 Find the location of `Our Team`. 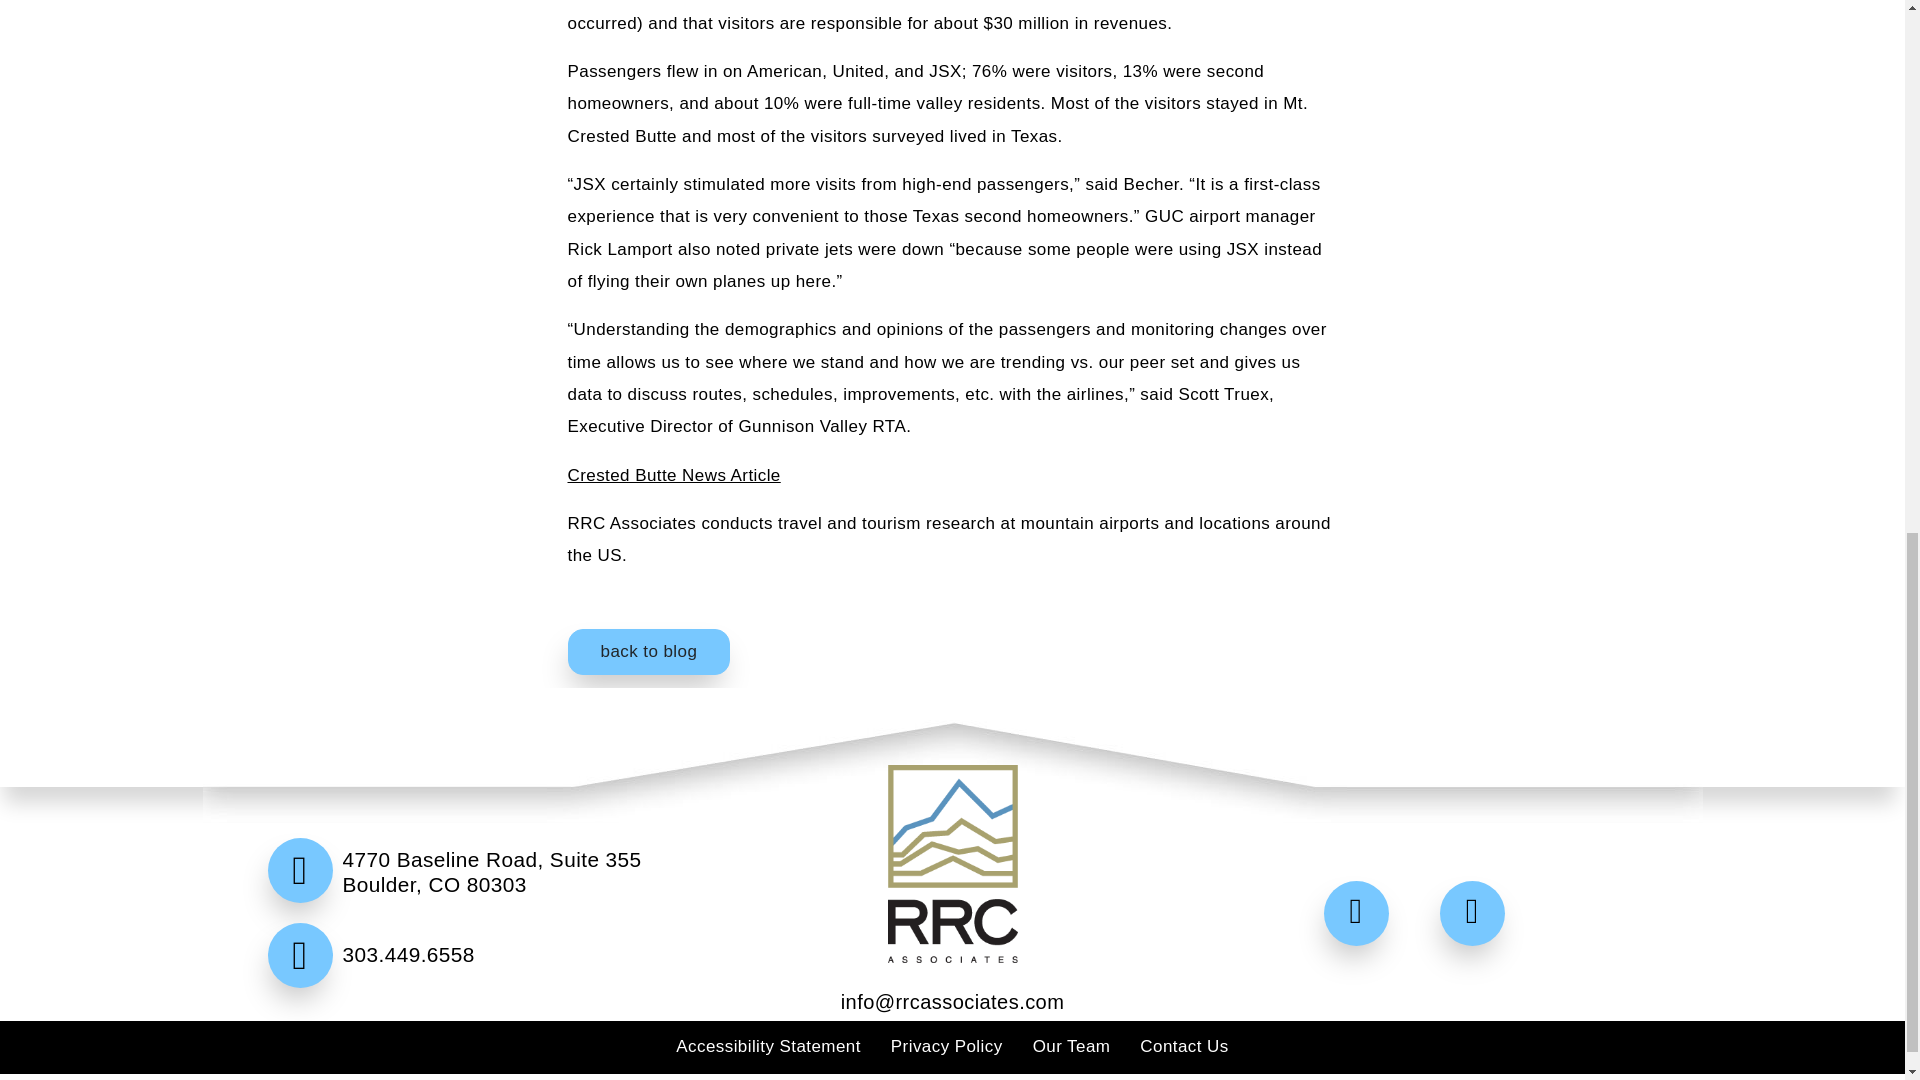

Our Team is located at coordinates (1072, 1046).